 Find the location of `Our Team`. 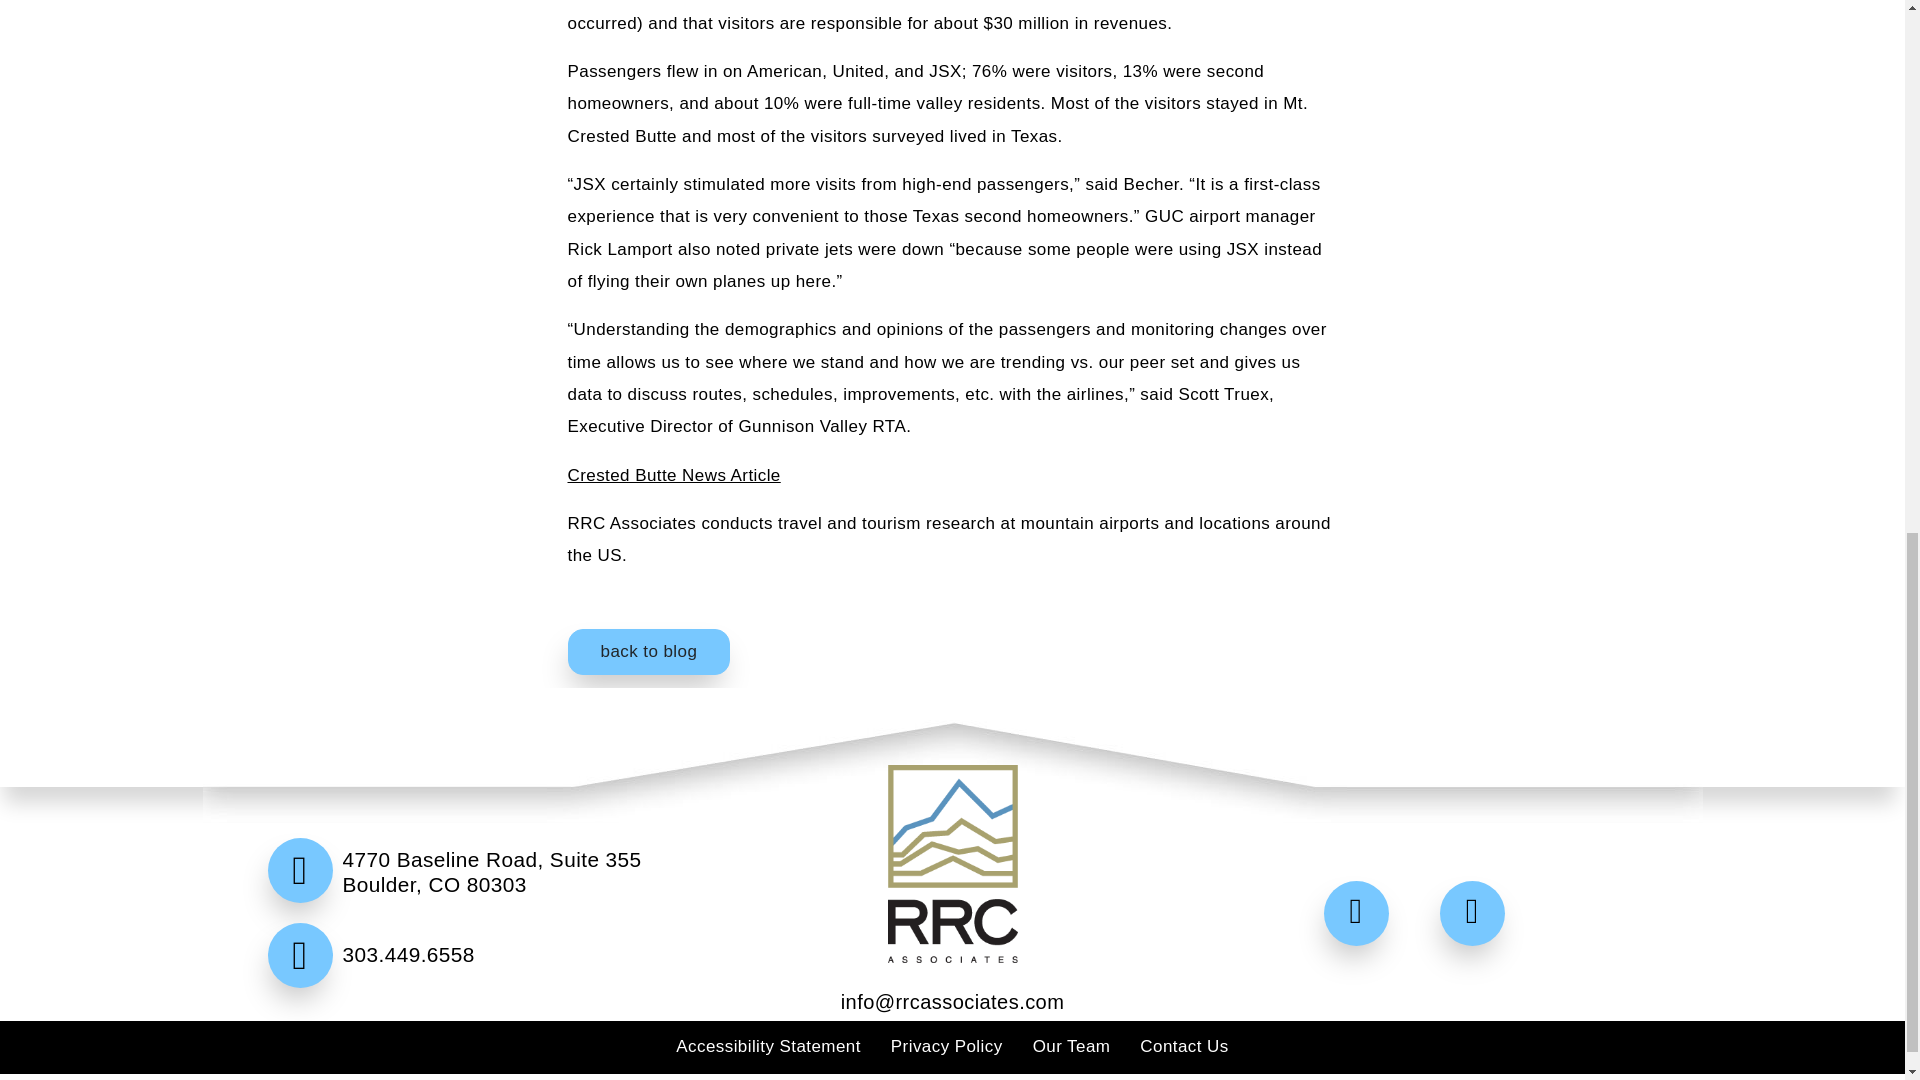

Our Team is located at coordinates (1072, 1046).